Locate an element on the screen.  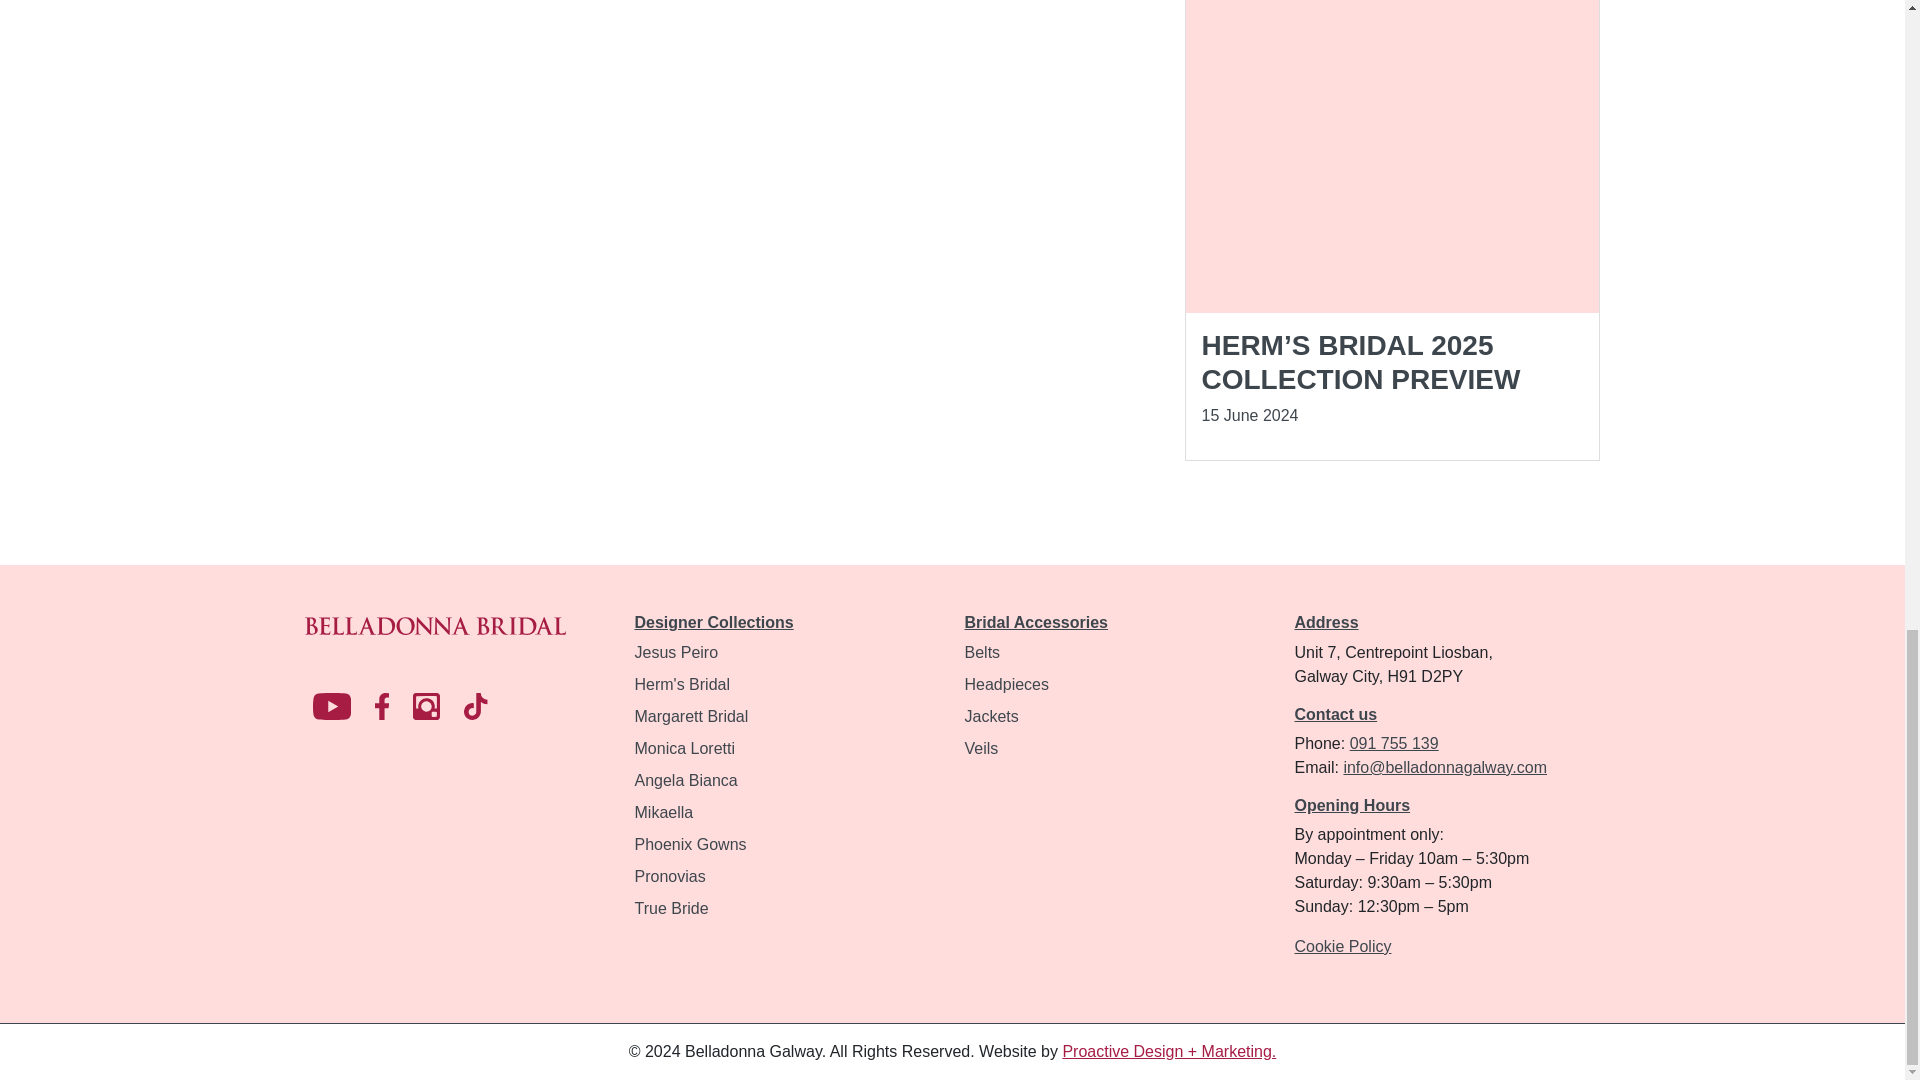
Angela Bianca is located at coordinates (685, 780).